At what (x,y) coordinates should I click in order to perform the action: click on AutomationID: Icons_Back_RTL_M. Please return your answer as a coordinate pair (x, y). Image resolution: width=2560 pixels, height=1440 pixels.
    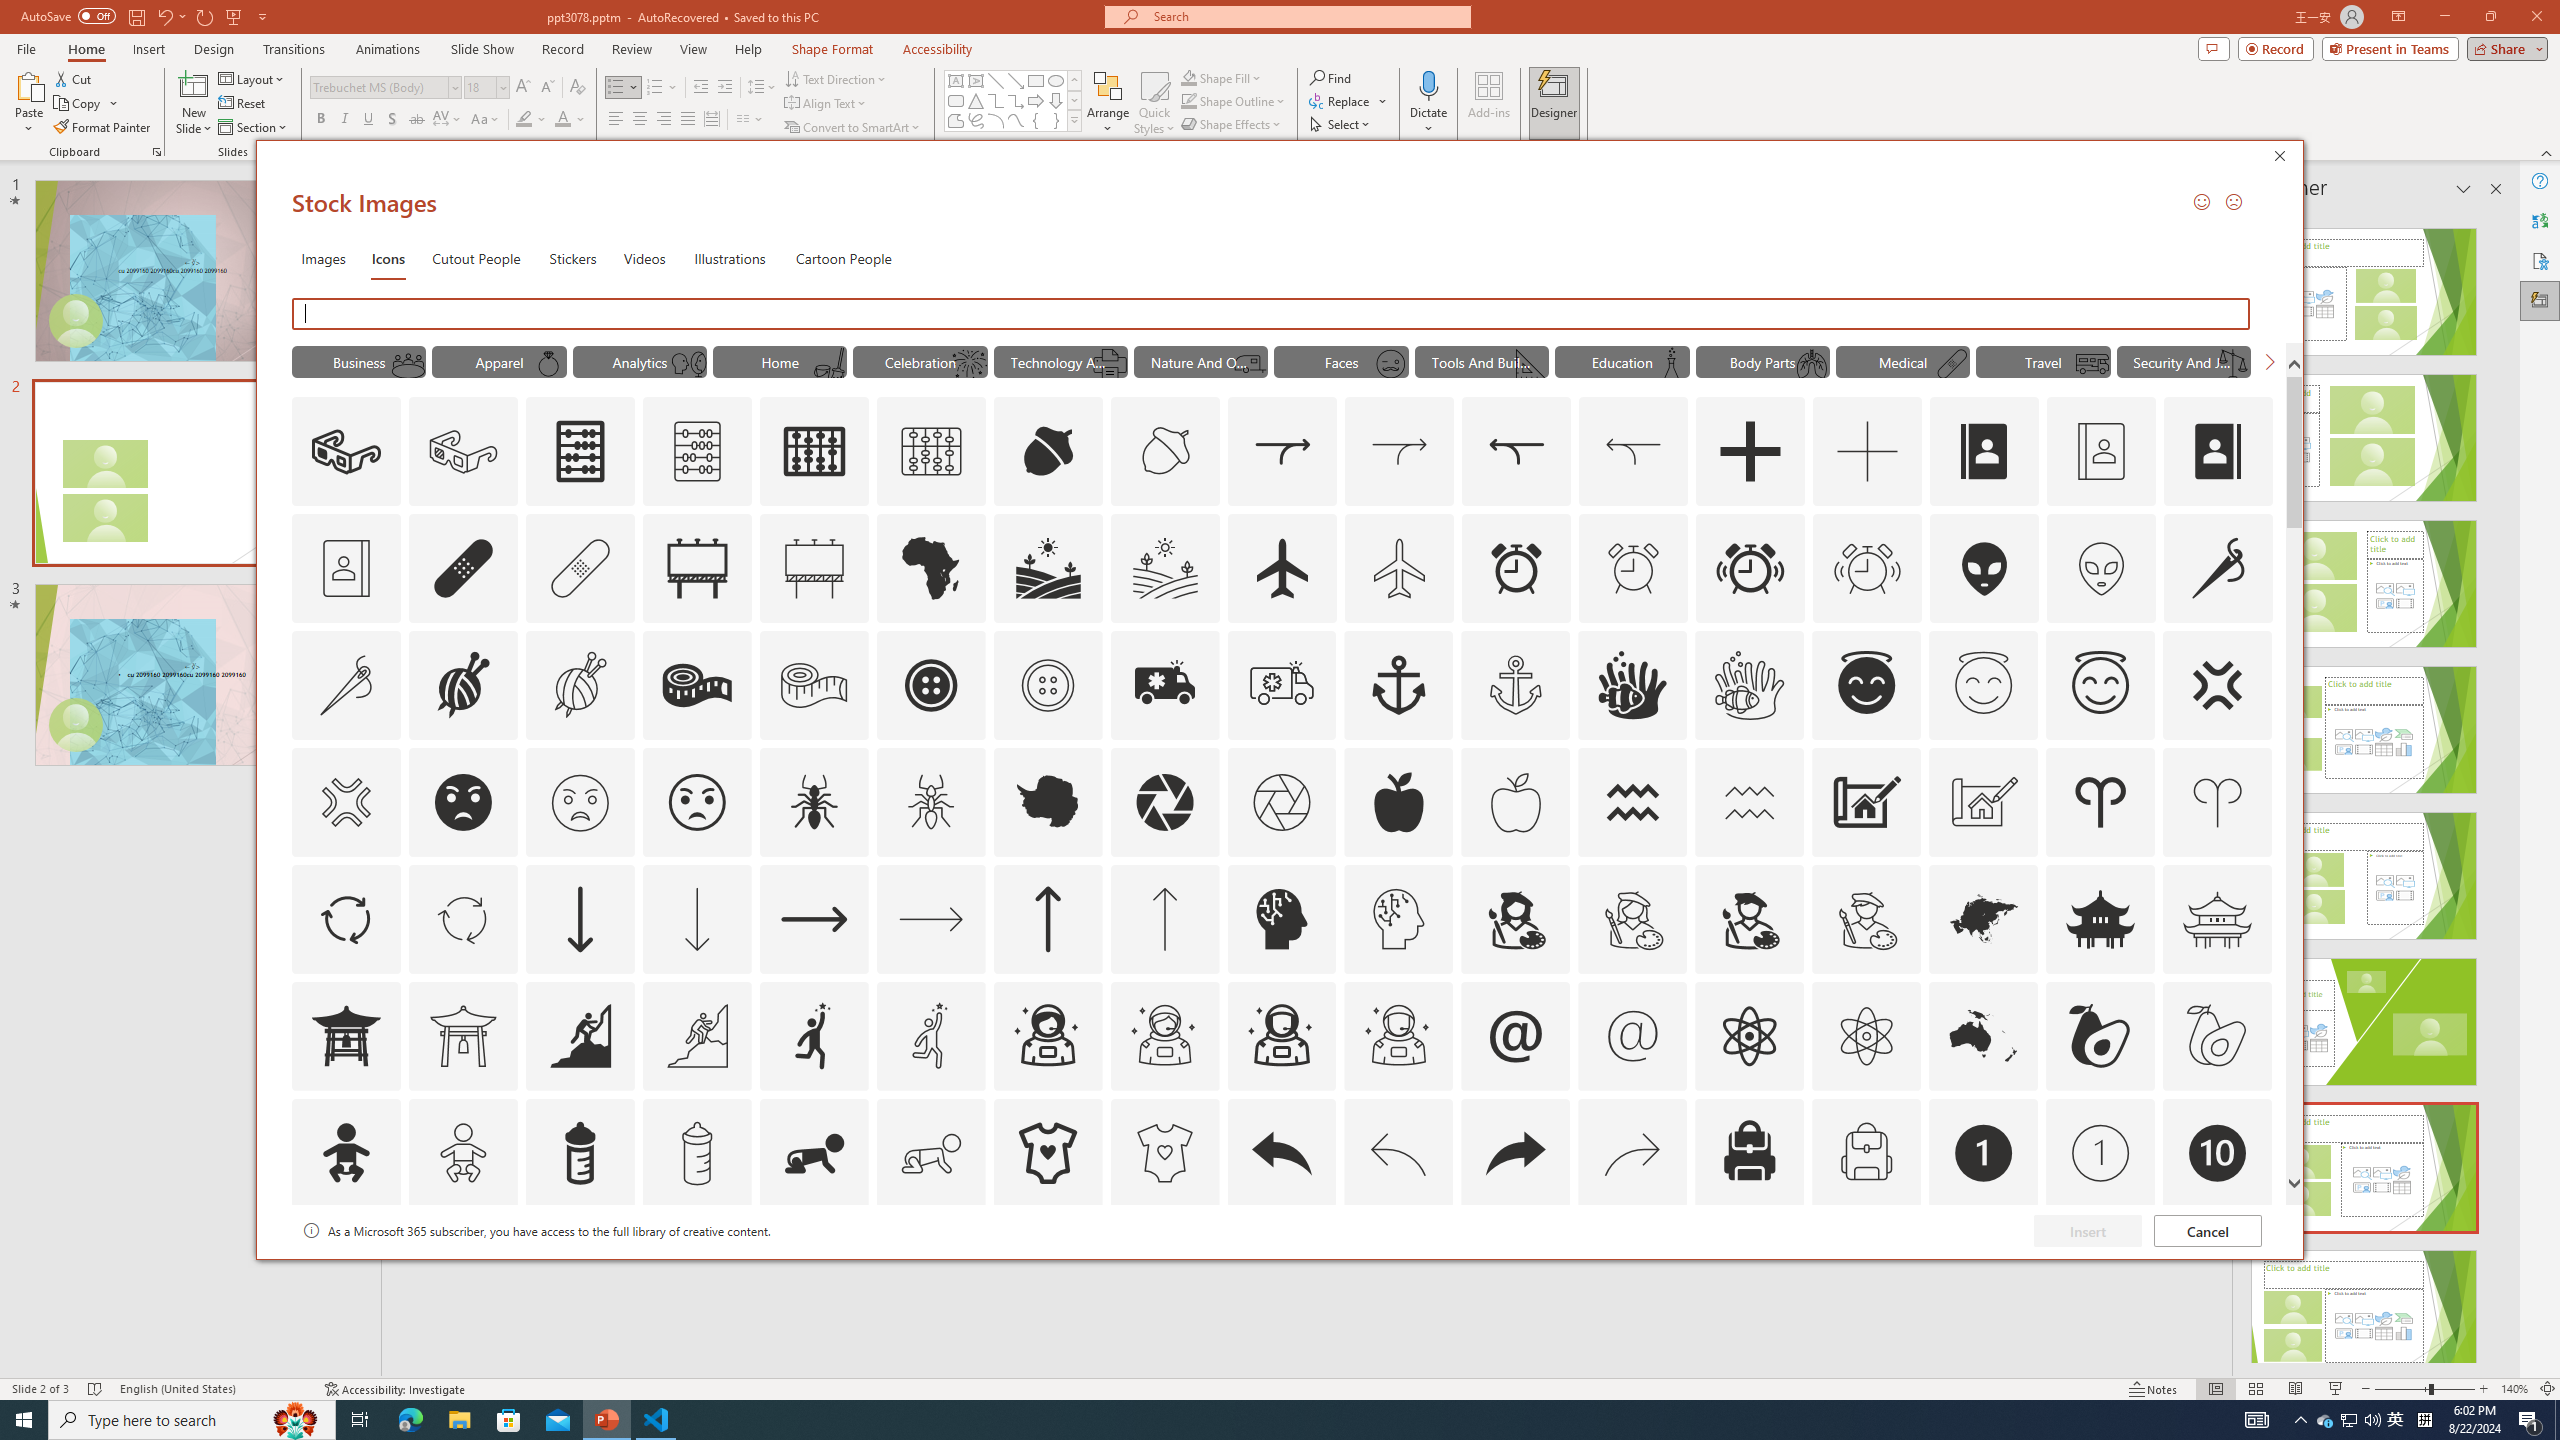
    Looking at the image, I should click on (1633, 1153).